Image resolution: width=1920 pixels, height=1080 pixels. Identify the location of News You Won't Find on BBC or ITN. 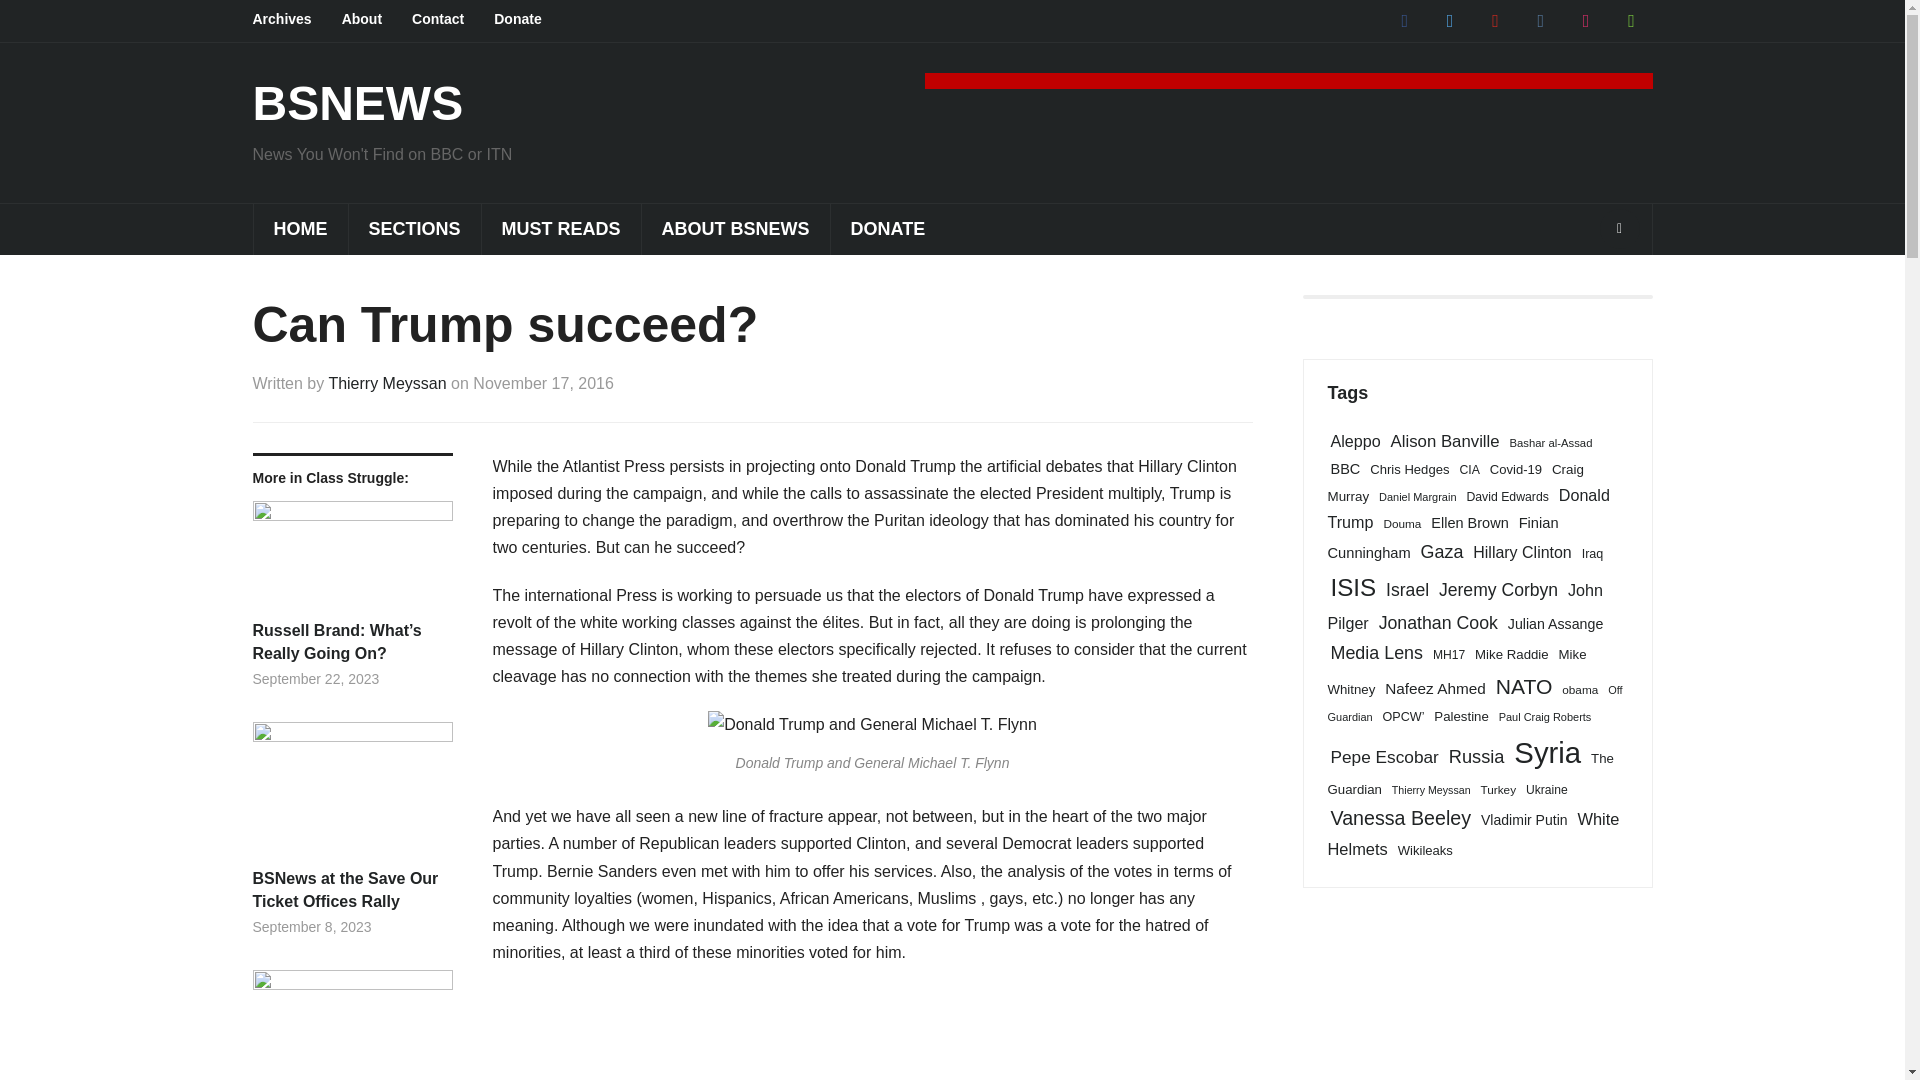
(356, 102).